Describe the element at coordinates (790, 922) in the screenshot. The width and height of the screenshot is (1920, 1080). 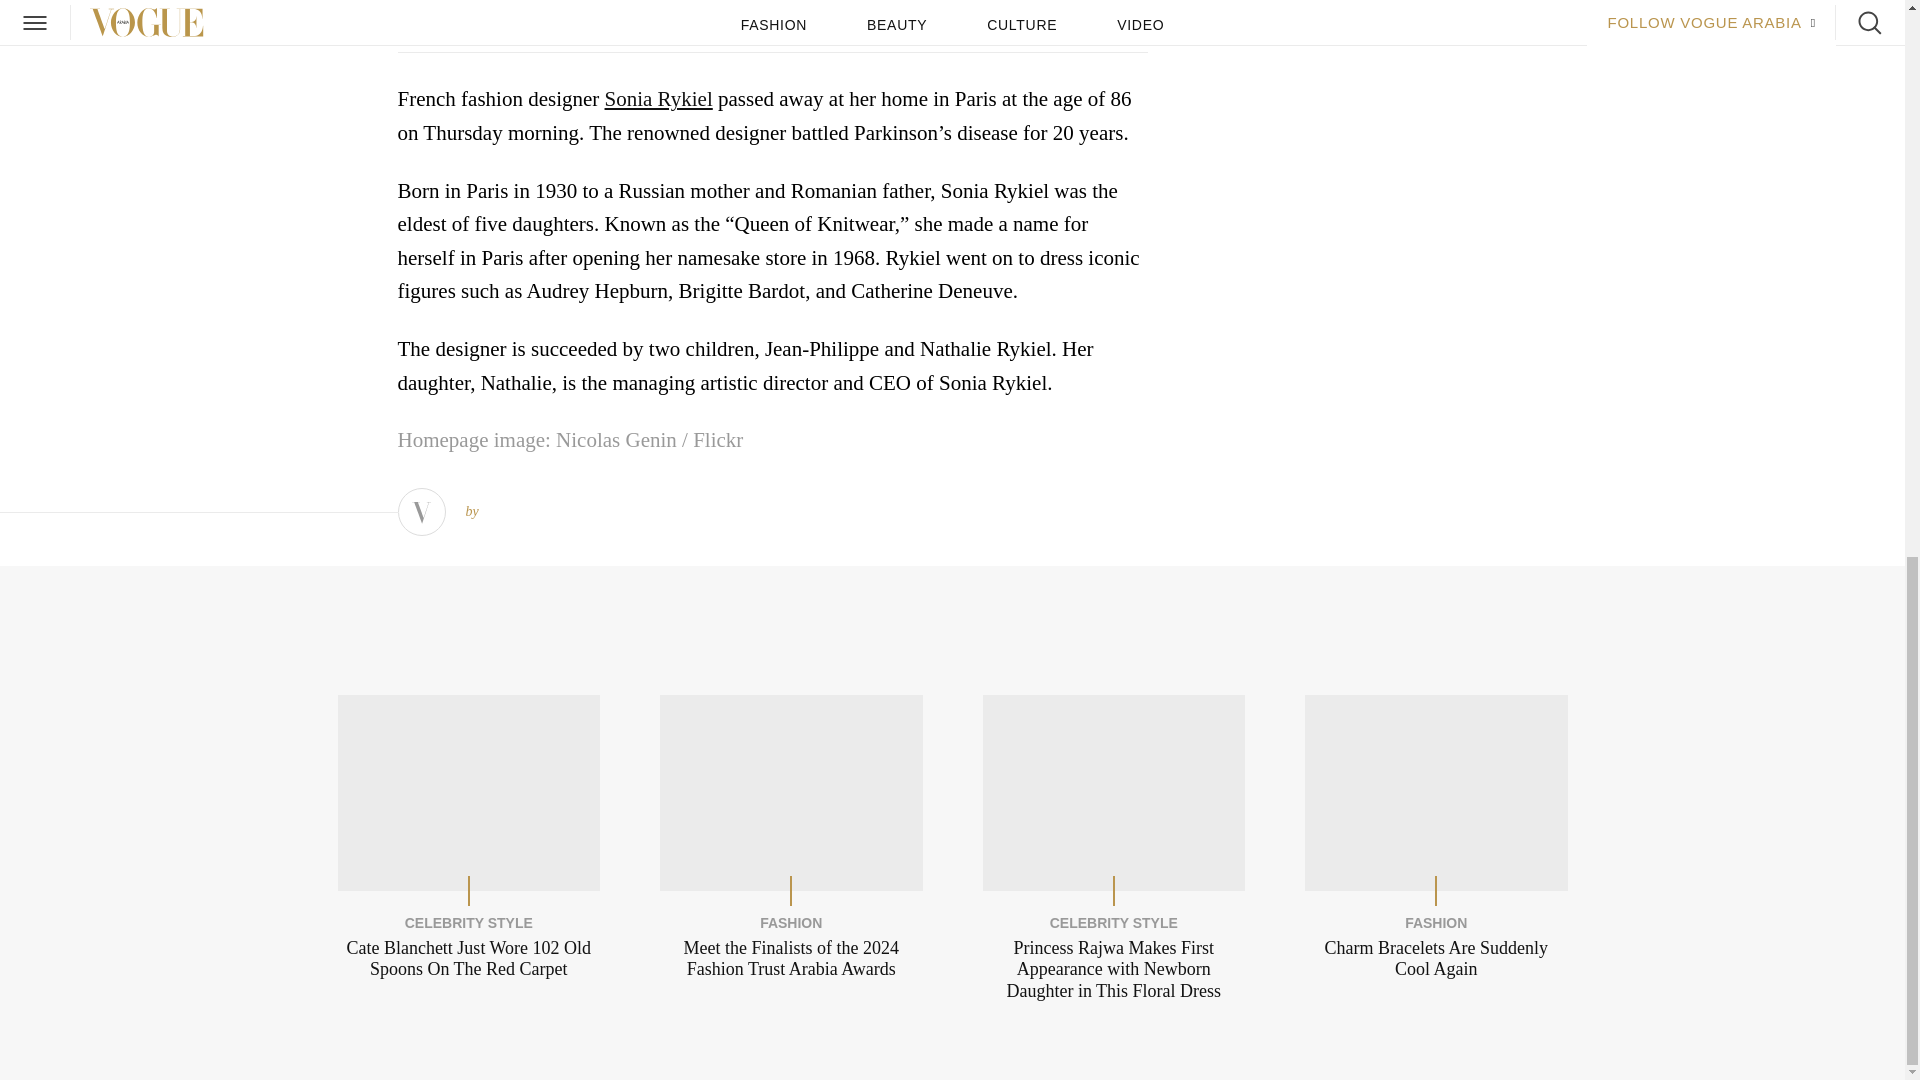
I see `FASHION` at that location.